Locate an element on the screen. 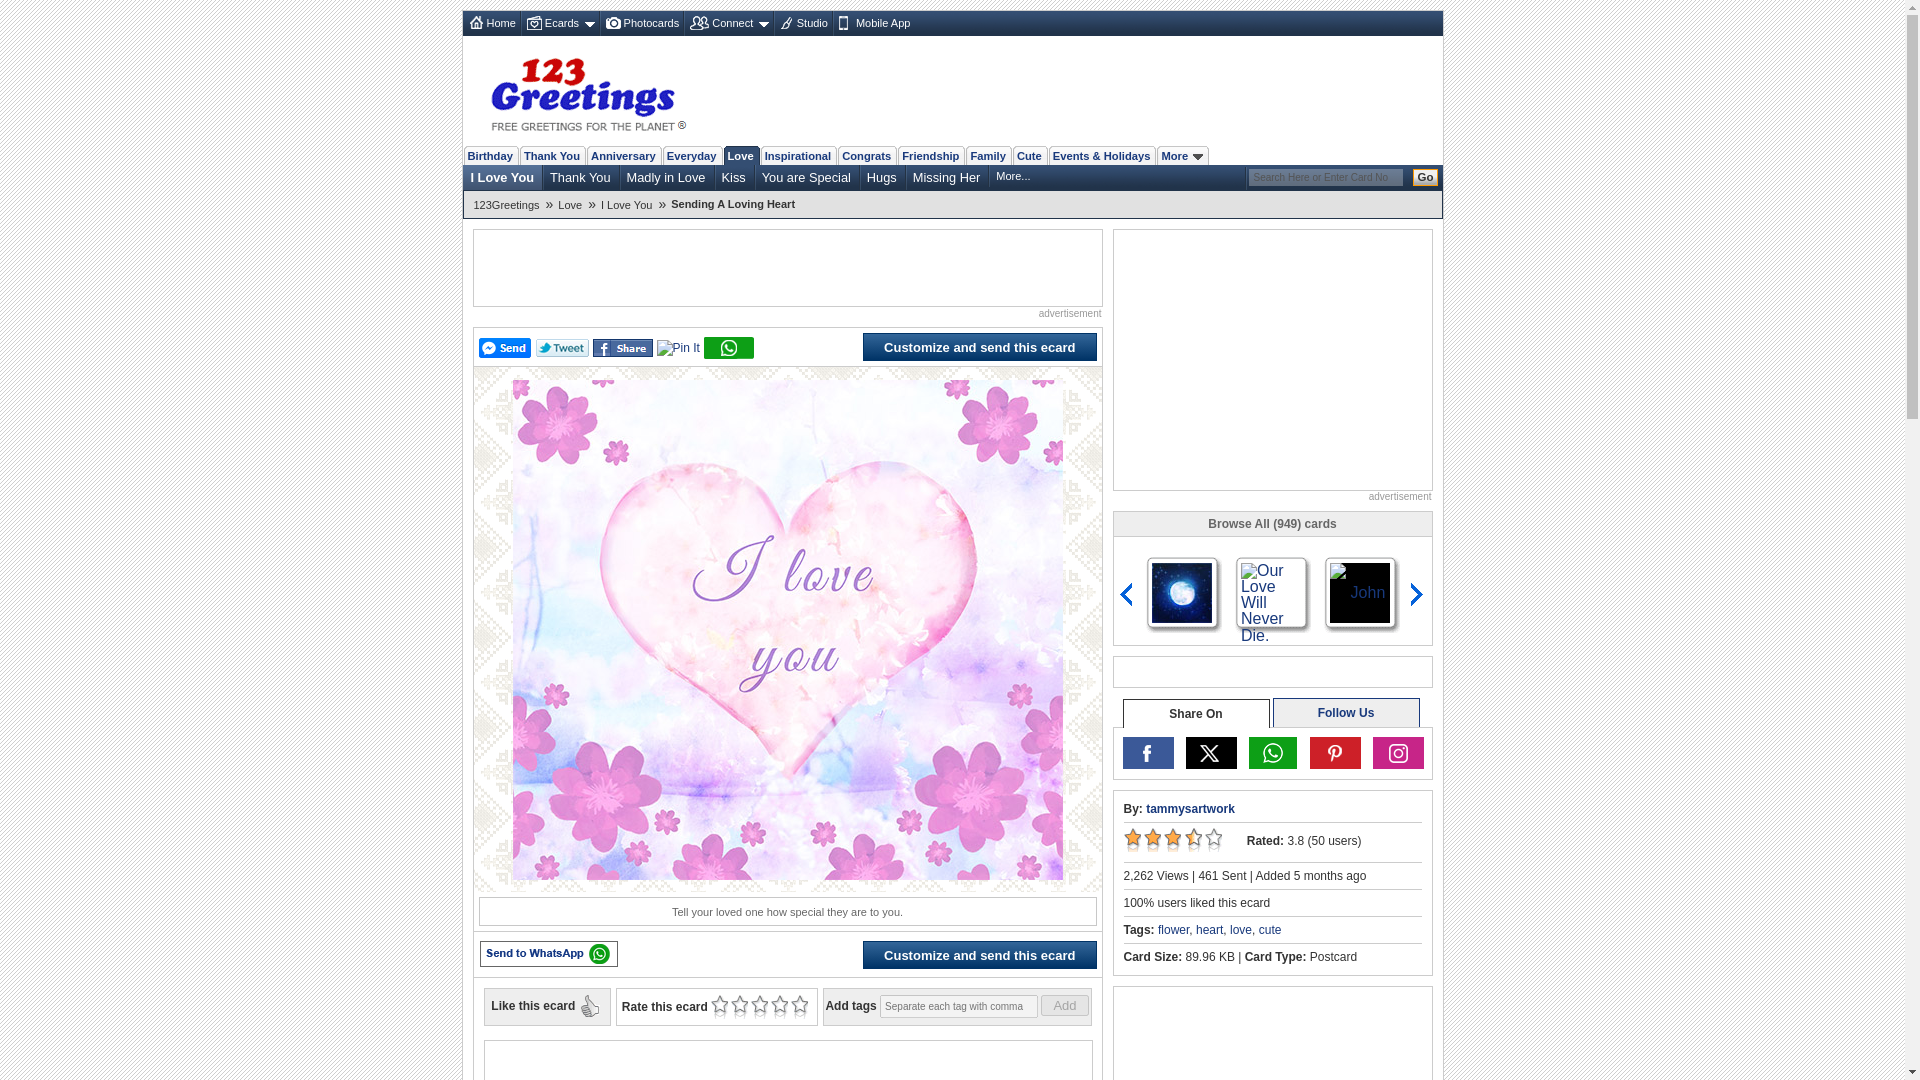 Image resolution: width=1920 pixels, height=1080 pixels. 123Greetings.com, Free Greetings for the Planet is located at coordinates (587, 91).